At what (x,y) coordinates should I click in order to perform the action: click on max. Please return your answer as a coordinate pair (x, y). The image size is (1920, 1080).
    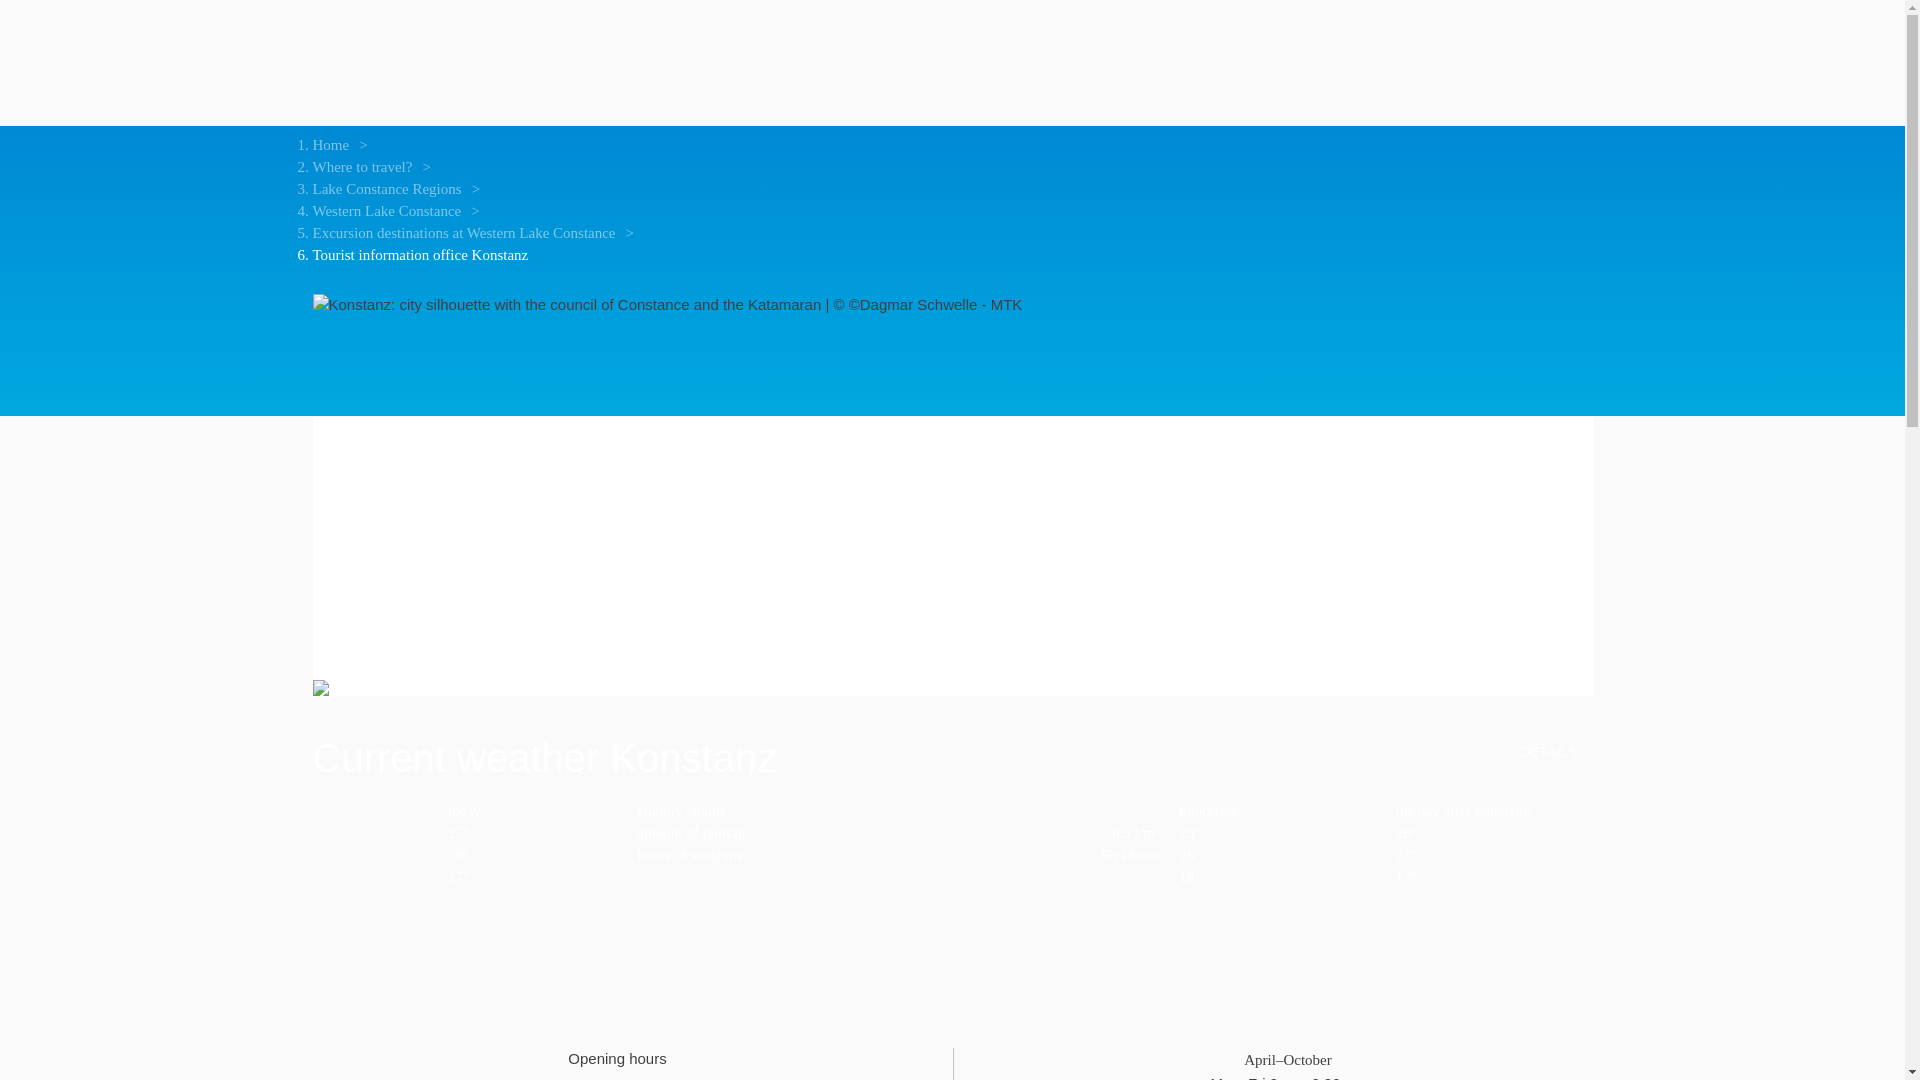
    Looking at the image, I should click on (1494, 854).